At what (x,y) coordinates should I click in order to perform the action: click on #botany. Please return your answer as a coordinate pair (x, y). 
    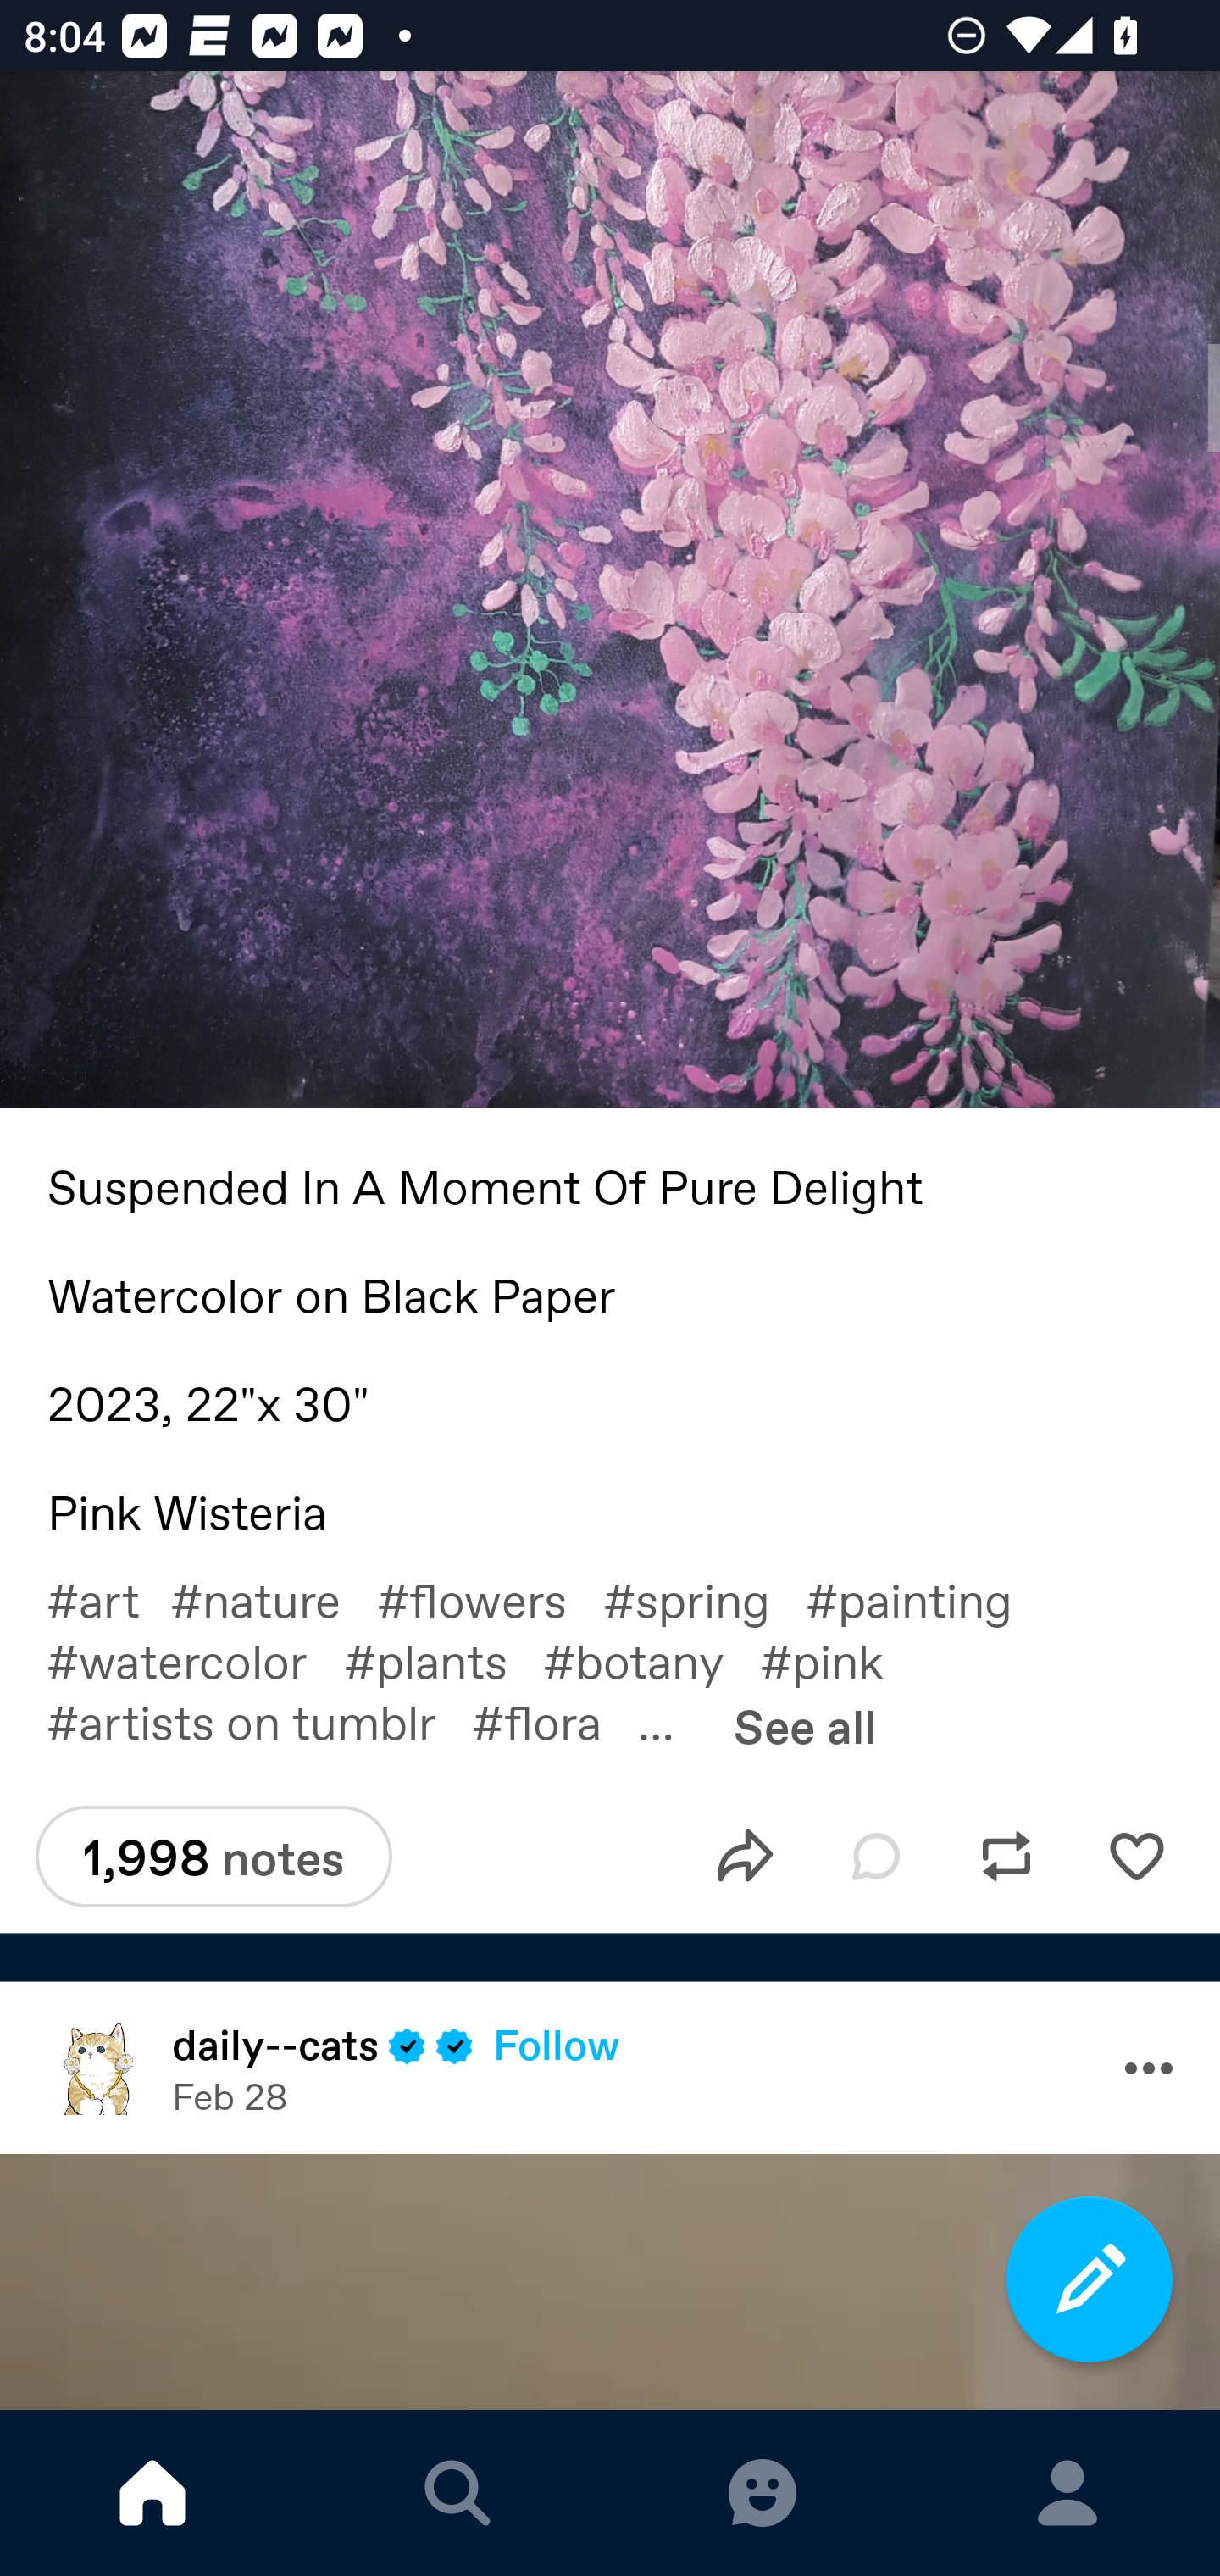
    Looking at the image, I should click on (651, 1660).